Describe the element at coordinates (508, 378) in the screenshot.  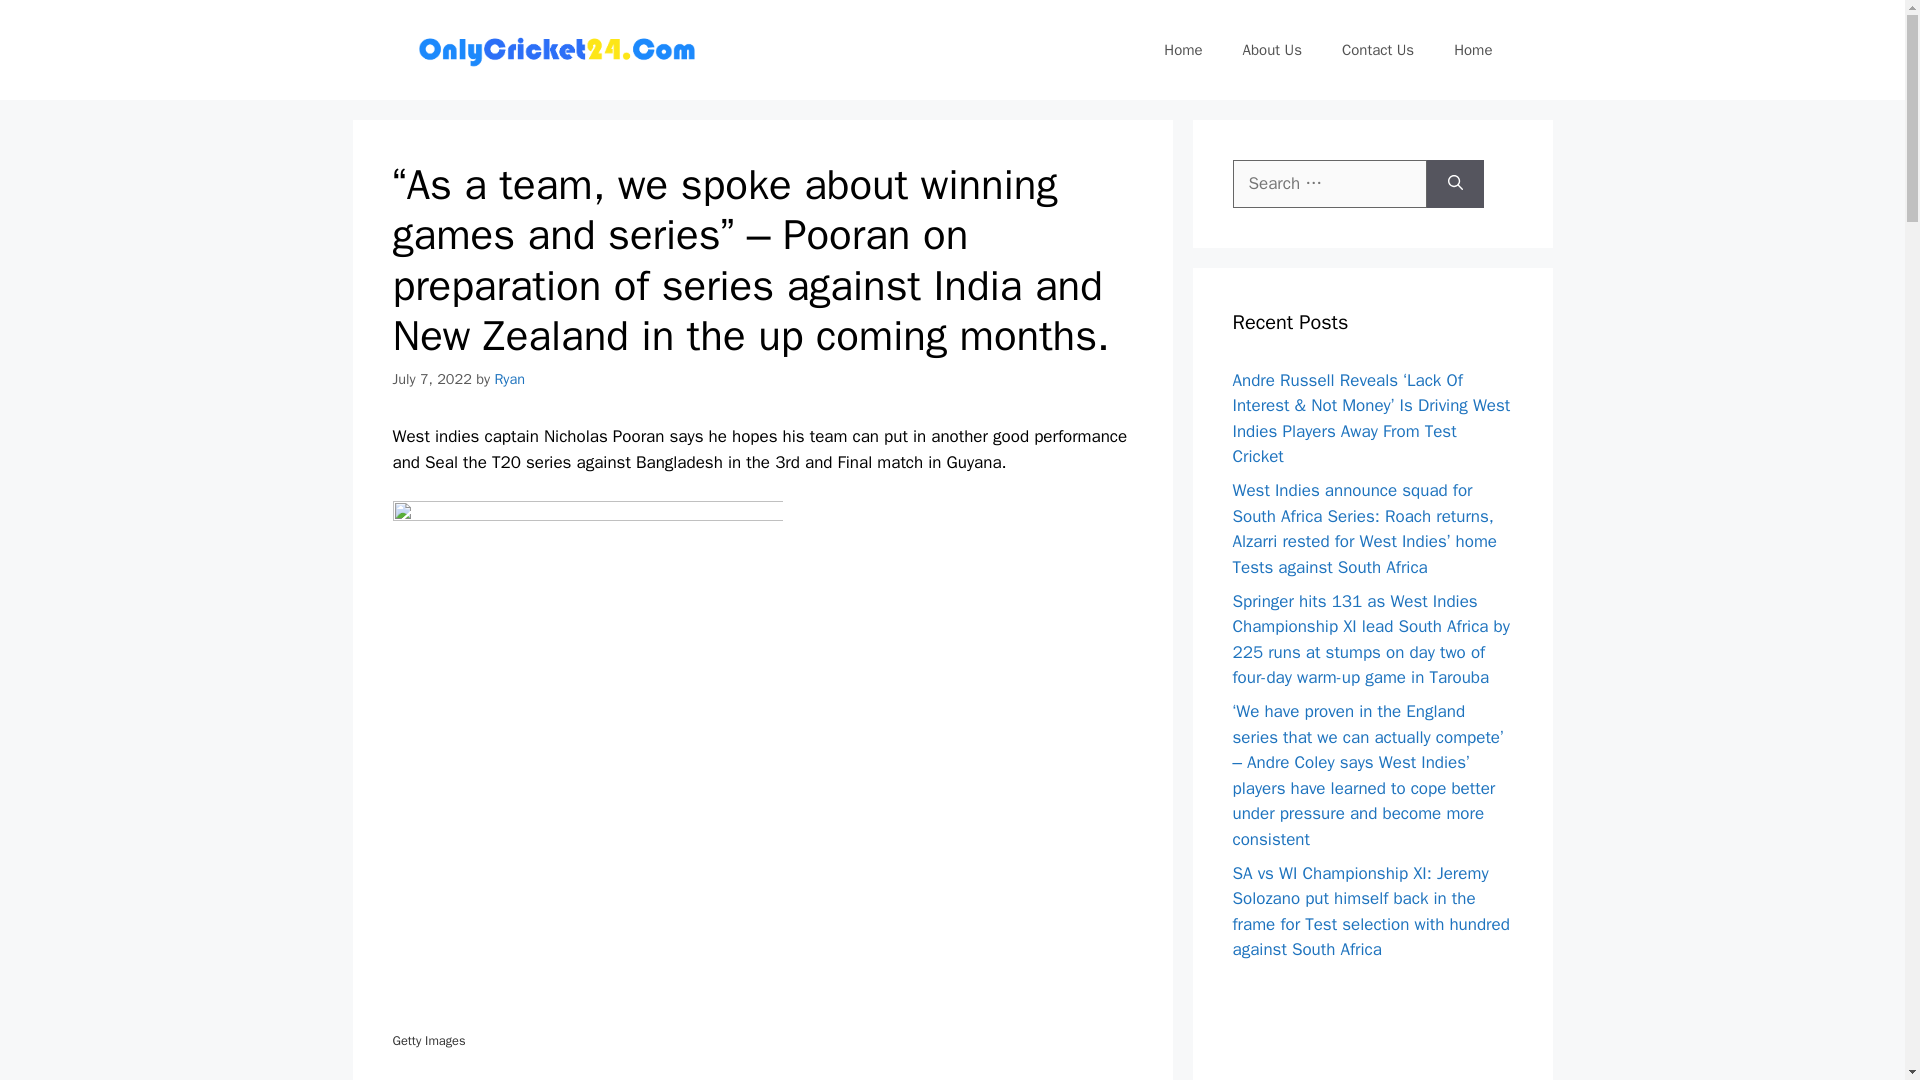
I see `Ryan` at that location.